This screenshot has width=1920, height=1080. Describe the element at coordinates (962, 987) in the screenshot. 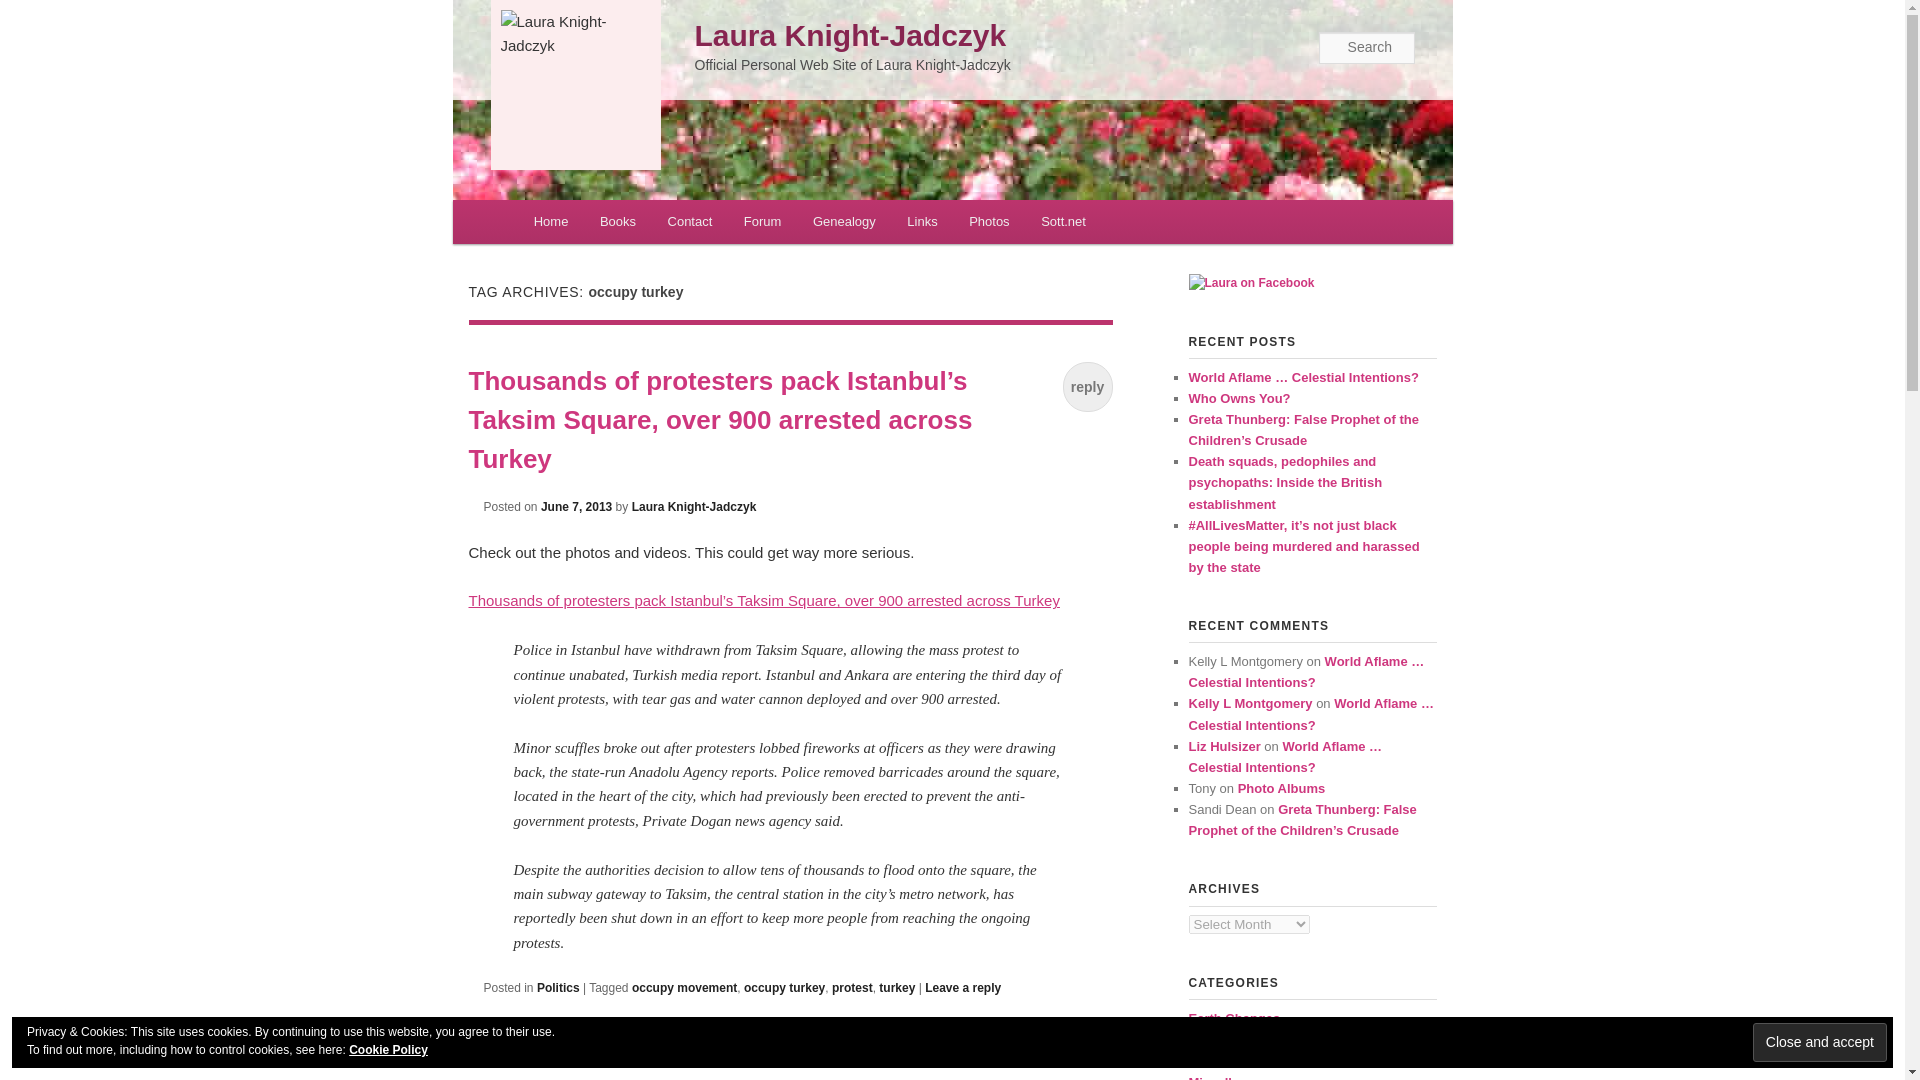

I see `Leave a reply` at that location.